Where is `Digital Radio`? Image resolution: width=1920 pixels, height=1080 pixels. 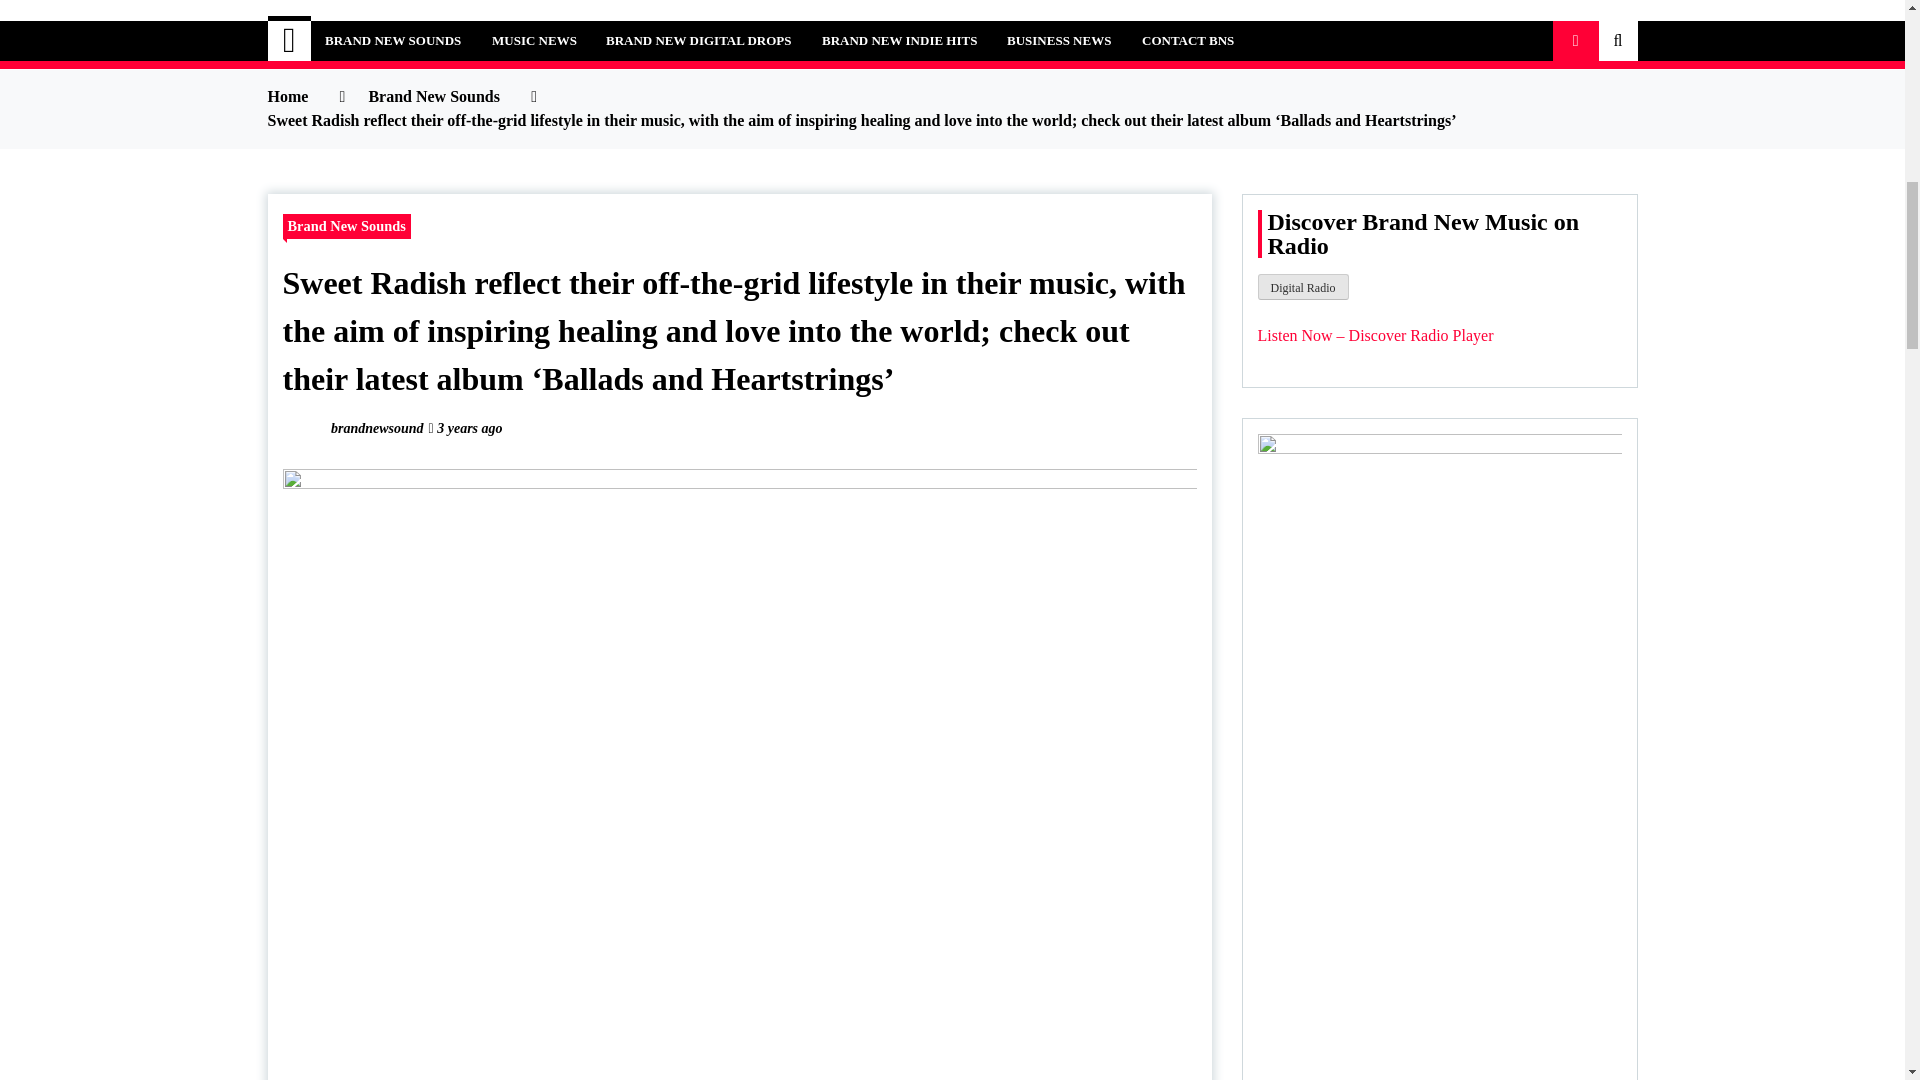 Digital Radio is located at coordinates (1303, 287).